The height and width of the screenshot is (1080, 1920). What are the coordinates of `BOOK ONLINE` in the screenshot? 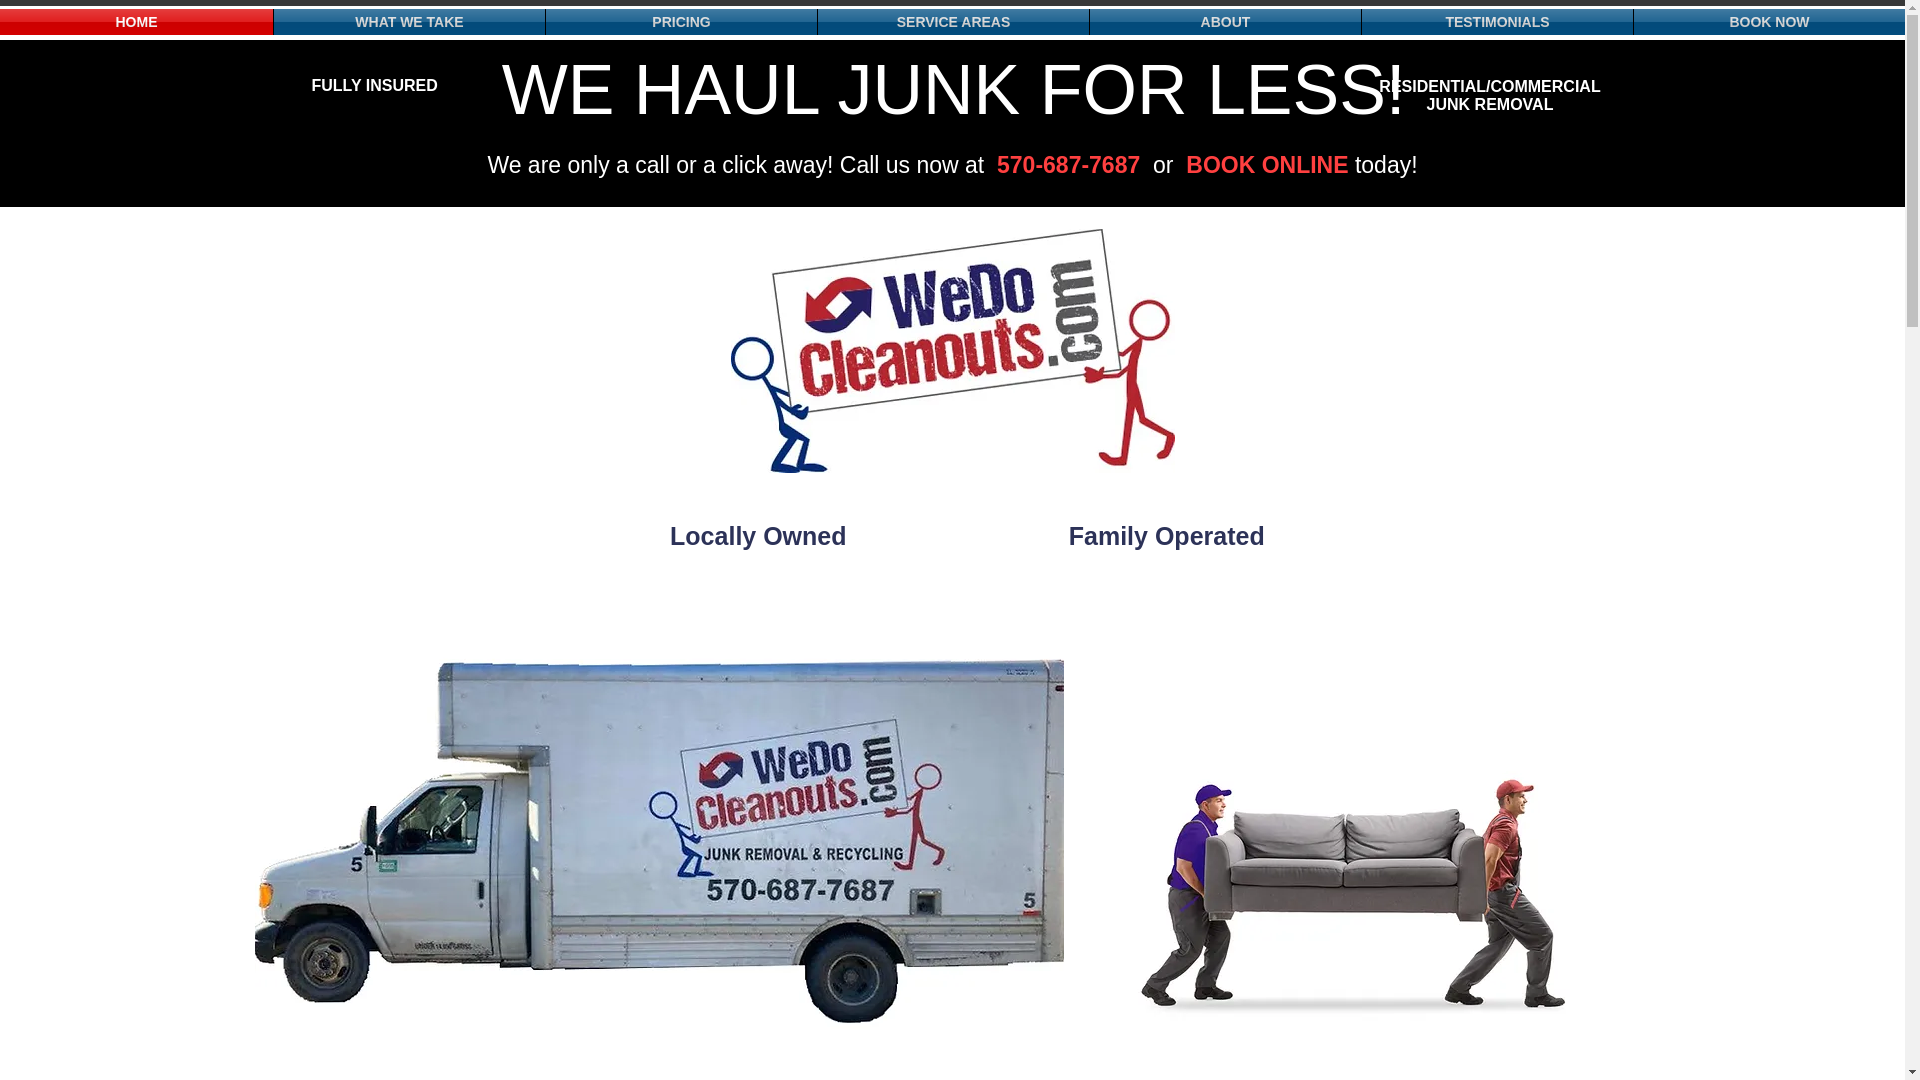 It's located at (1270, 165).